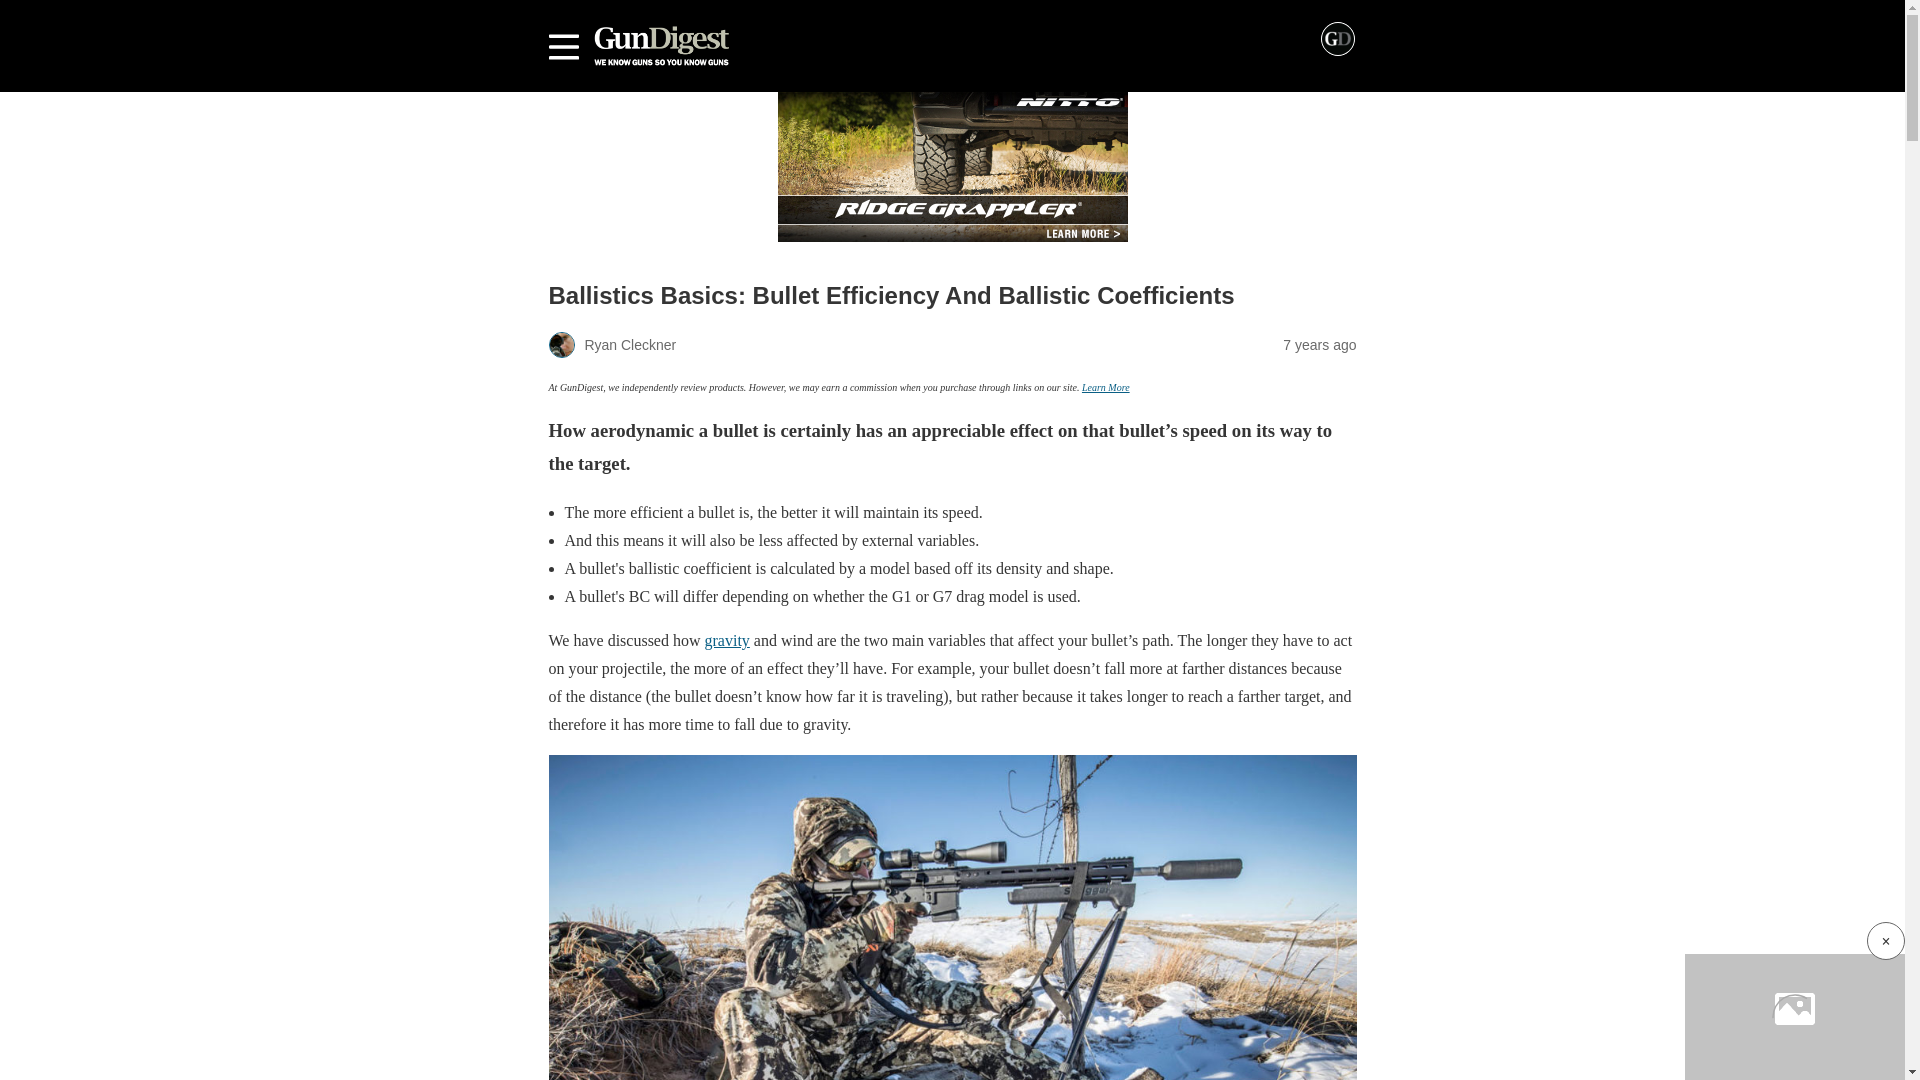  I want to click on 3rd party ad content, so click(952, 166).